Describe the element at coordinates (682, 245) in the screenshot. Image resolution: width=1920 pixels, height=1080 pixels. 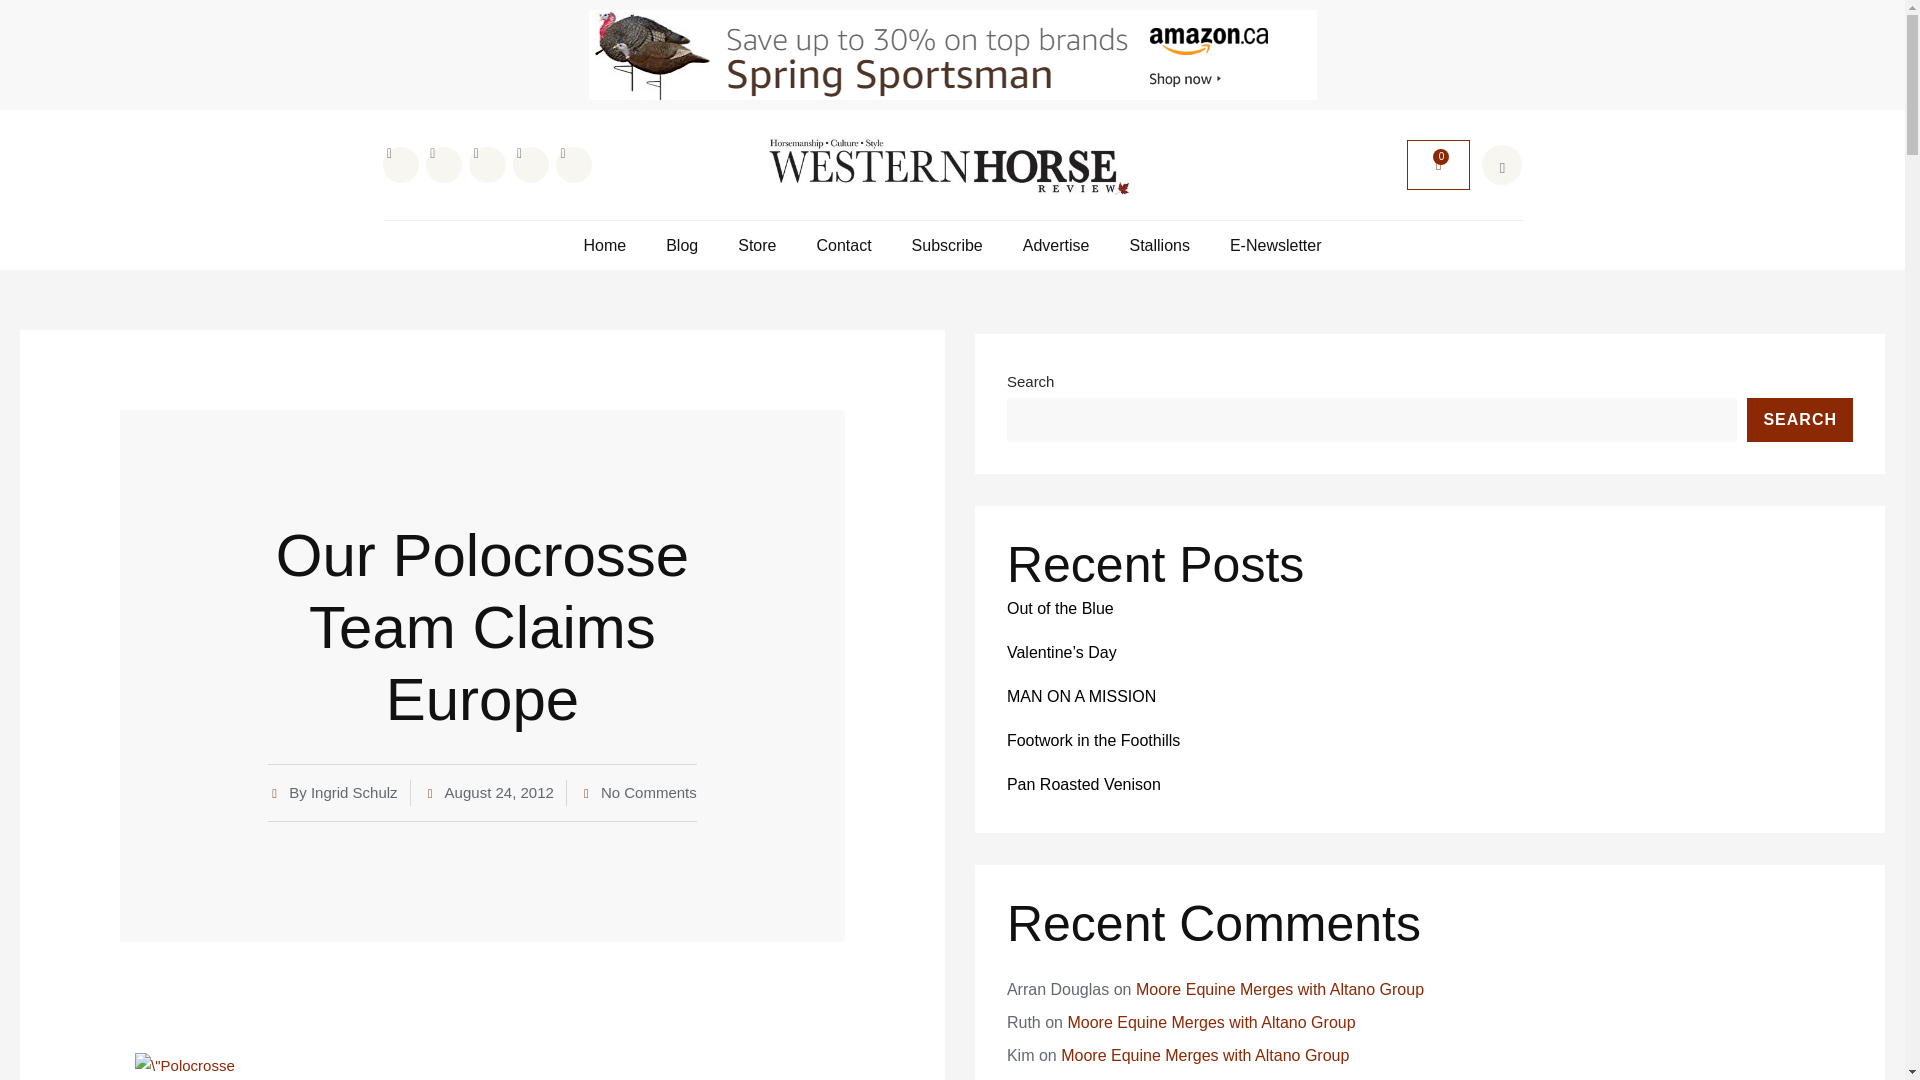
I see `Blog` at that location.